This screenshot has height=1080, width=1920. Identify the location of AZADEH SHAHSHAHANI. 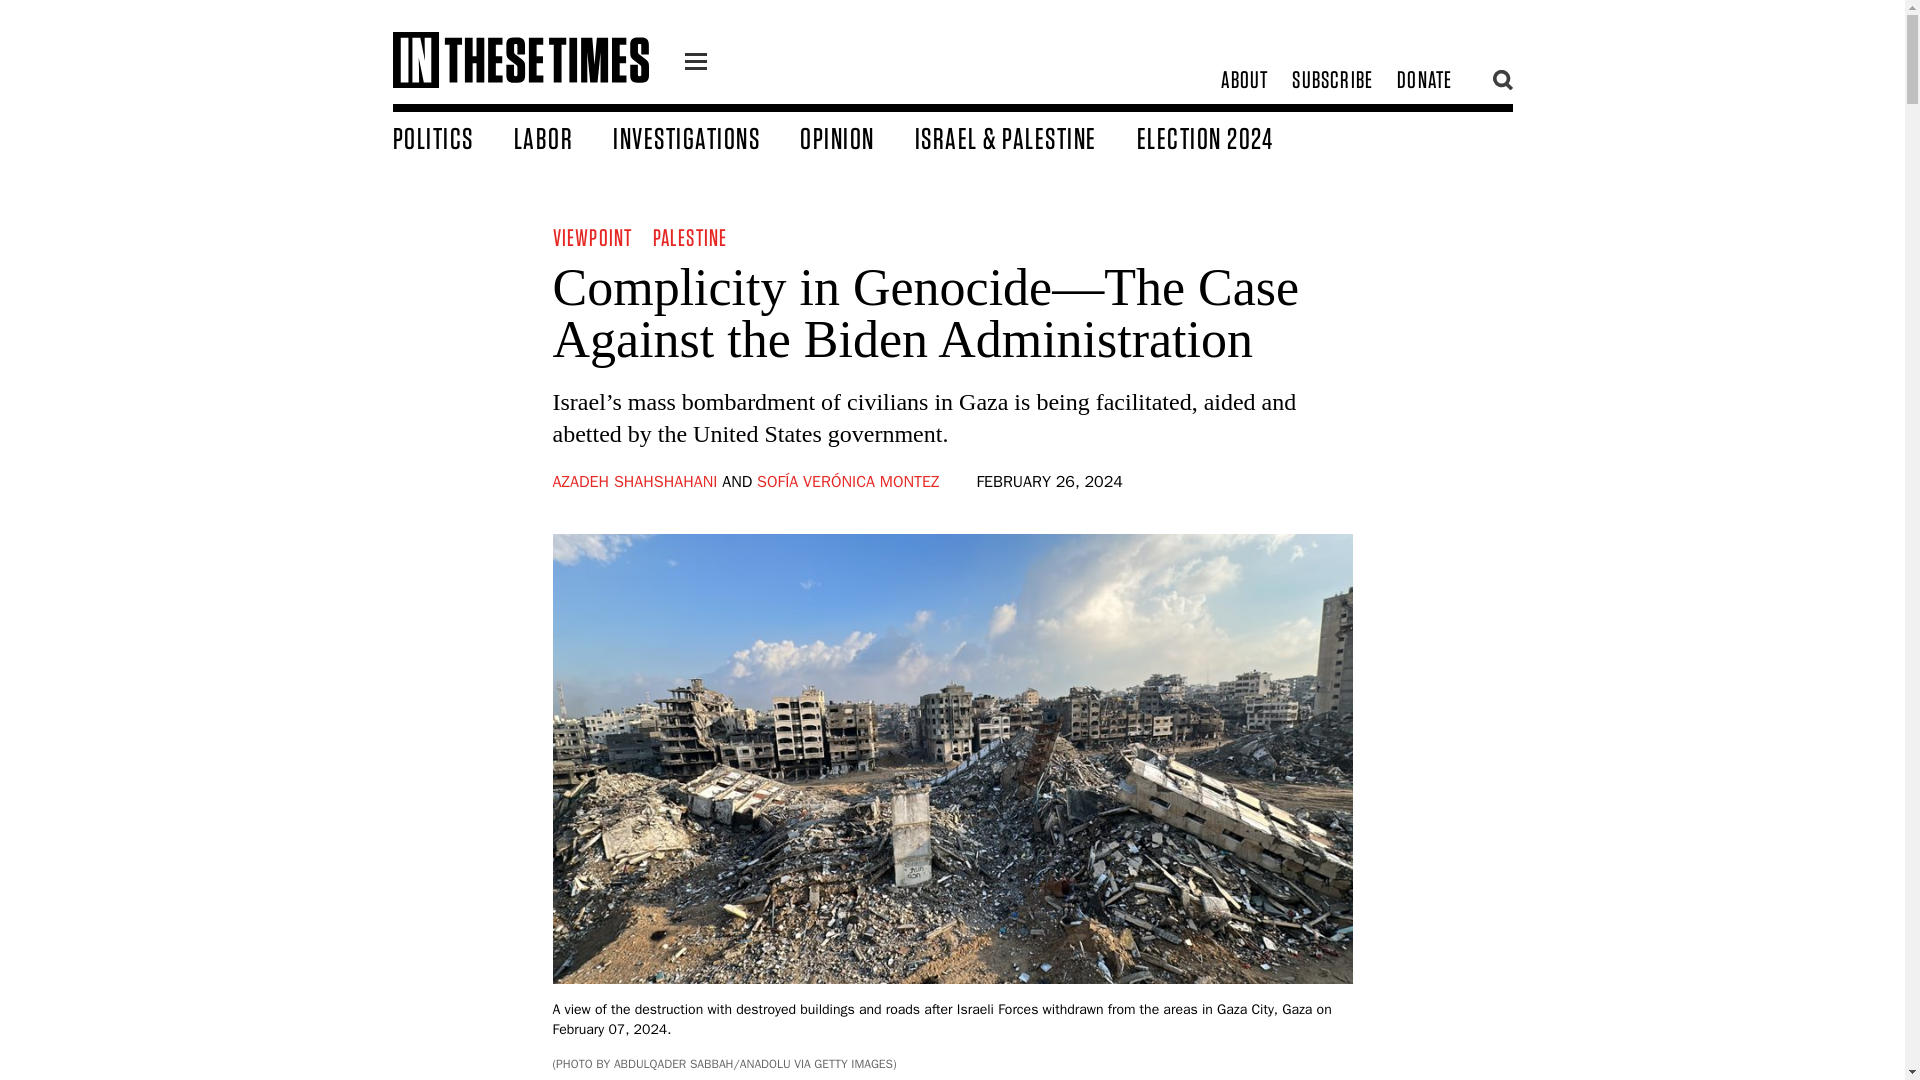
(634, 482).